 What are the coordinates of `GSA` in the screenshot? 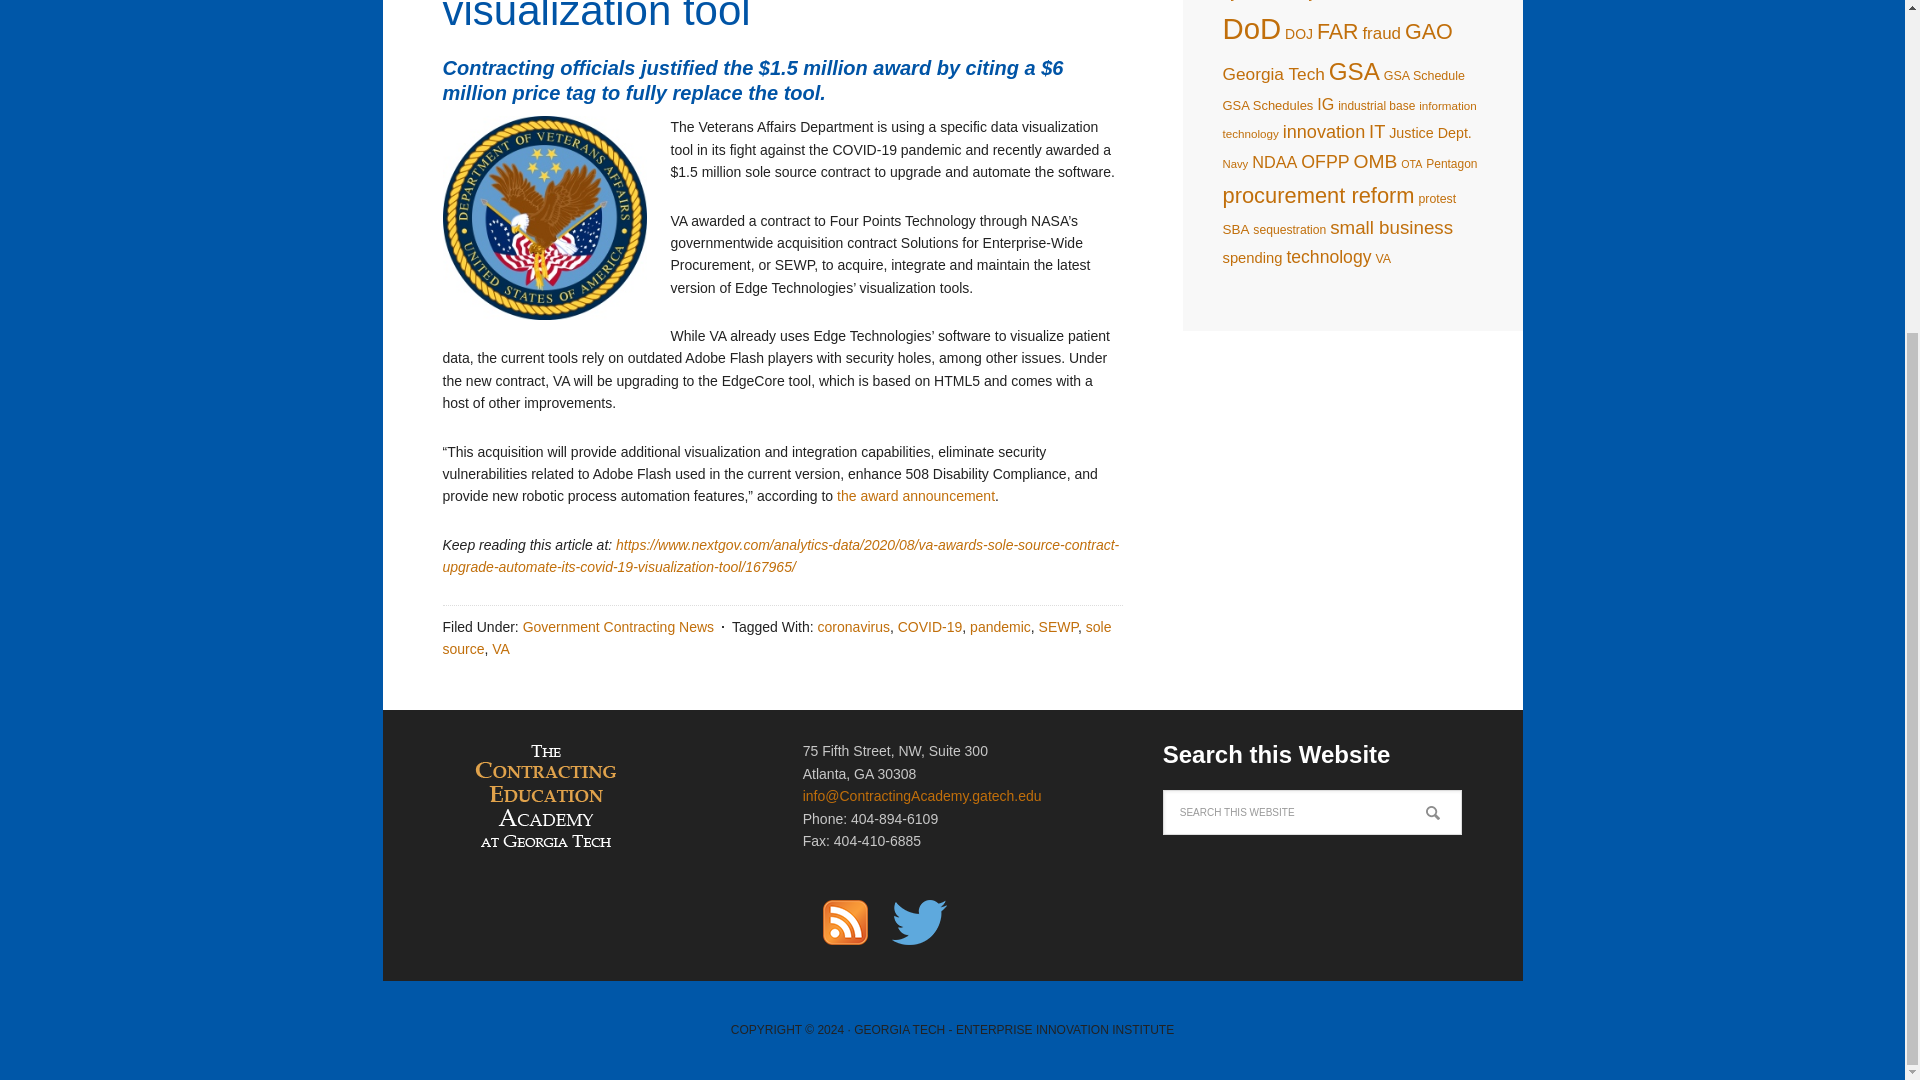 It's located at (1354, 72).